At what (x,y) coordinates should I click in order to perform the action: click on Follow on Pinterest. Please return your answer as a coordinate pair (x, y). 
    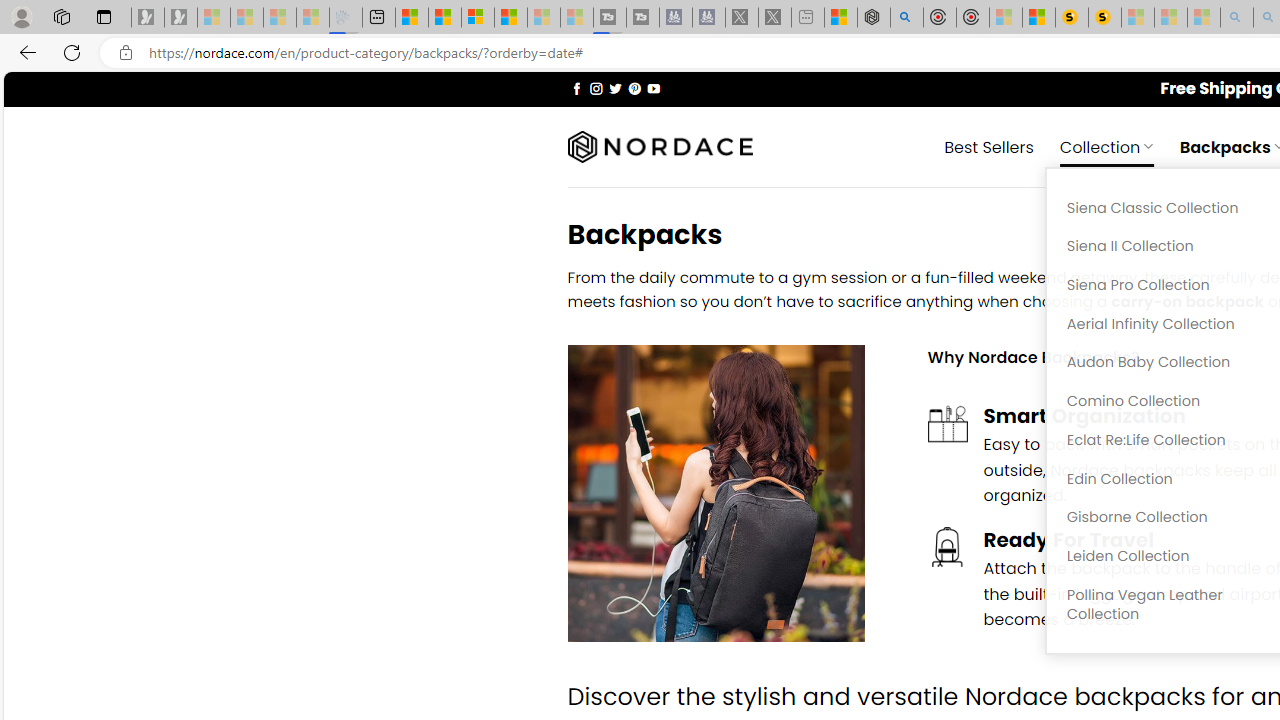
    Looking at the image, I should click on (634, 88).